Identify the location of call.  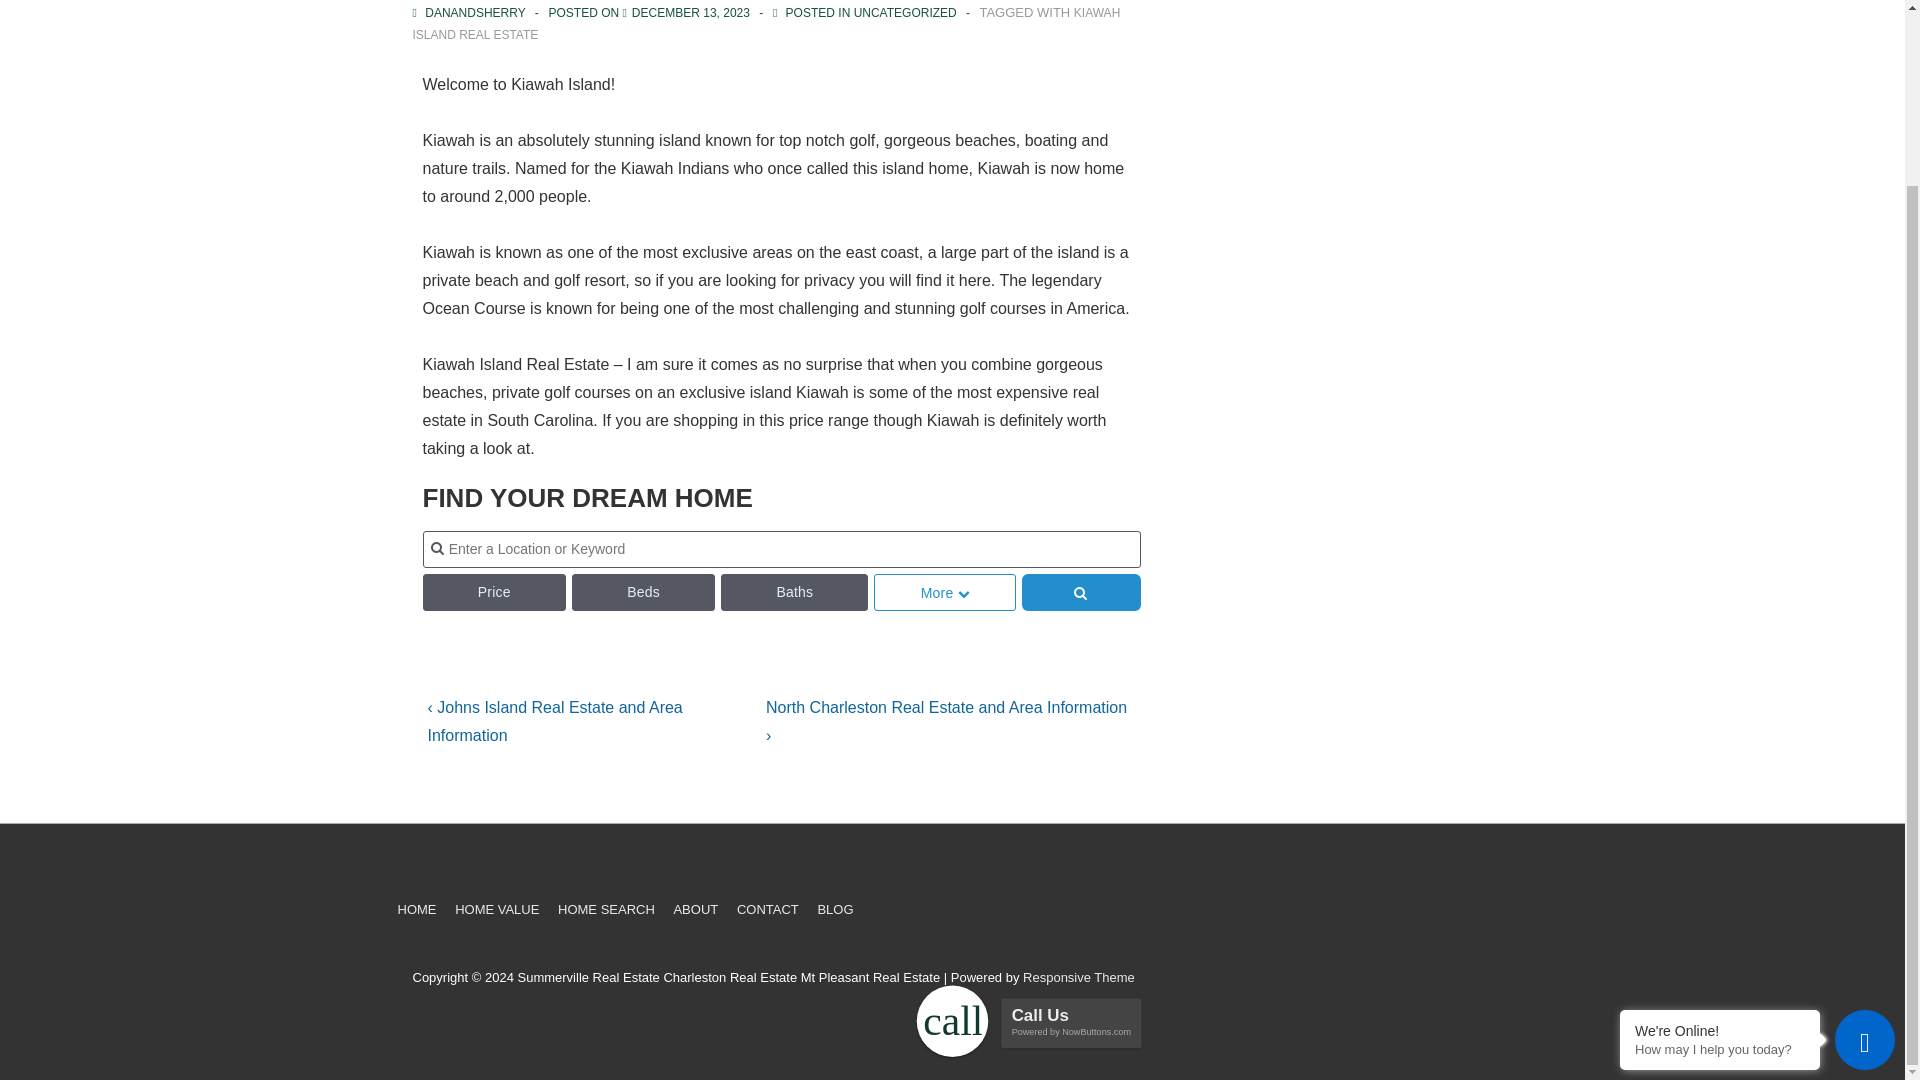
(944, 803).